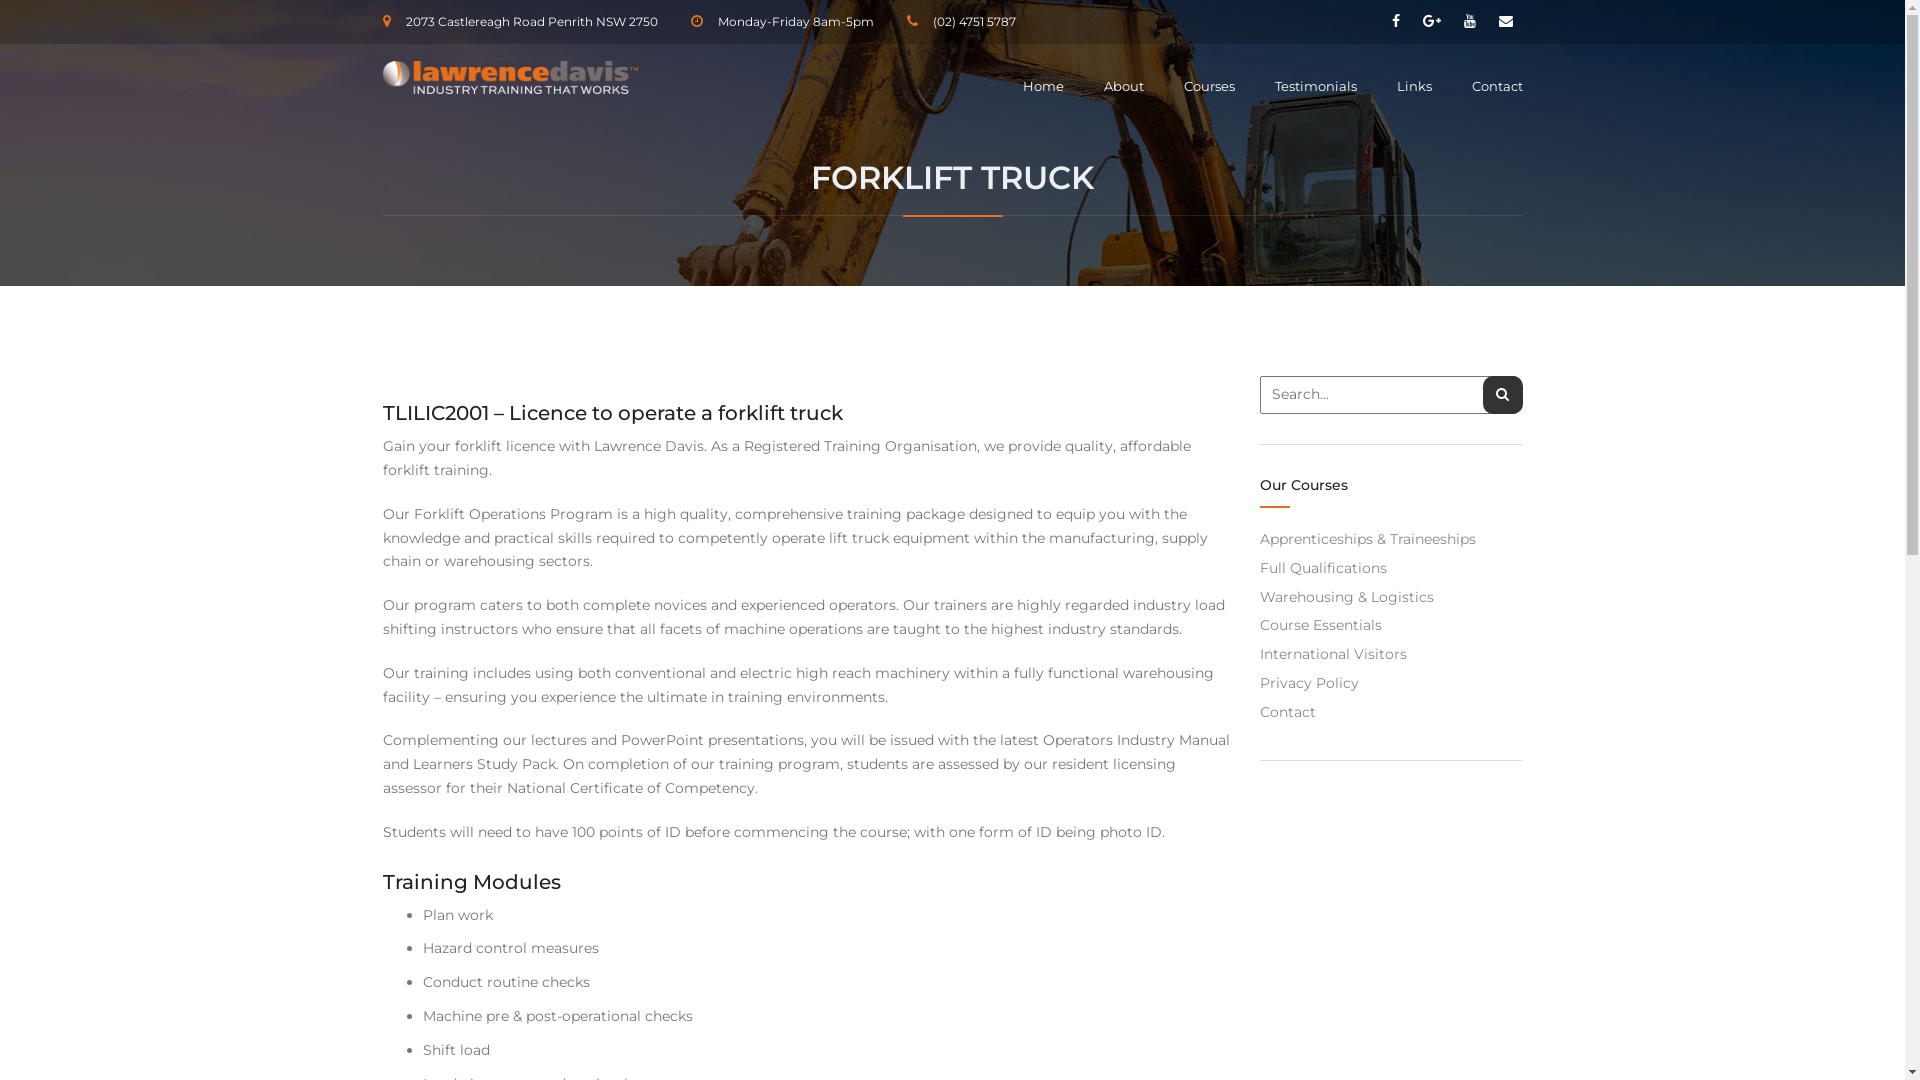  Describe the element at coordinates (1288, 712) in the screenshot. I see `Contact` at that location.